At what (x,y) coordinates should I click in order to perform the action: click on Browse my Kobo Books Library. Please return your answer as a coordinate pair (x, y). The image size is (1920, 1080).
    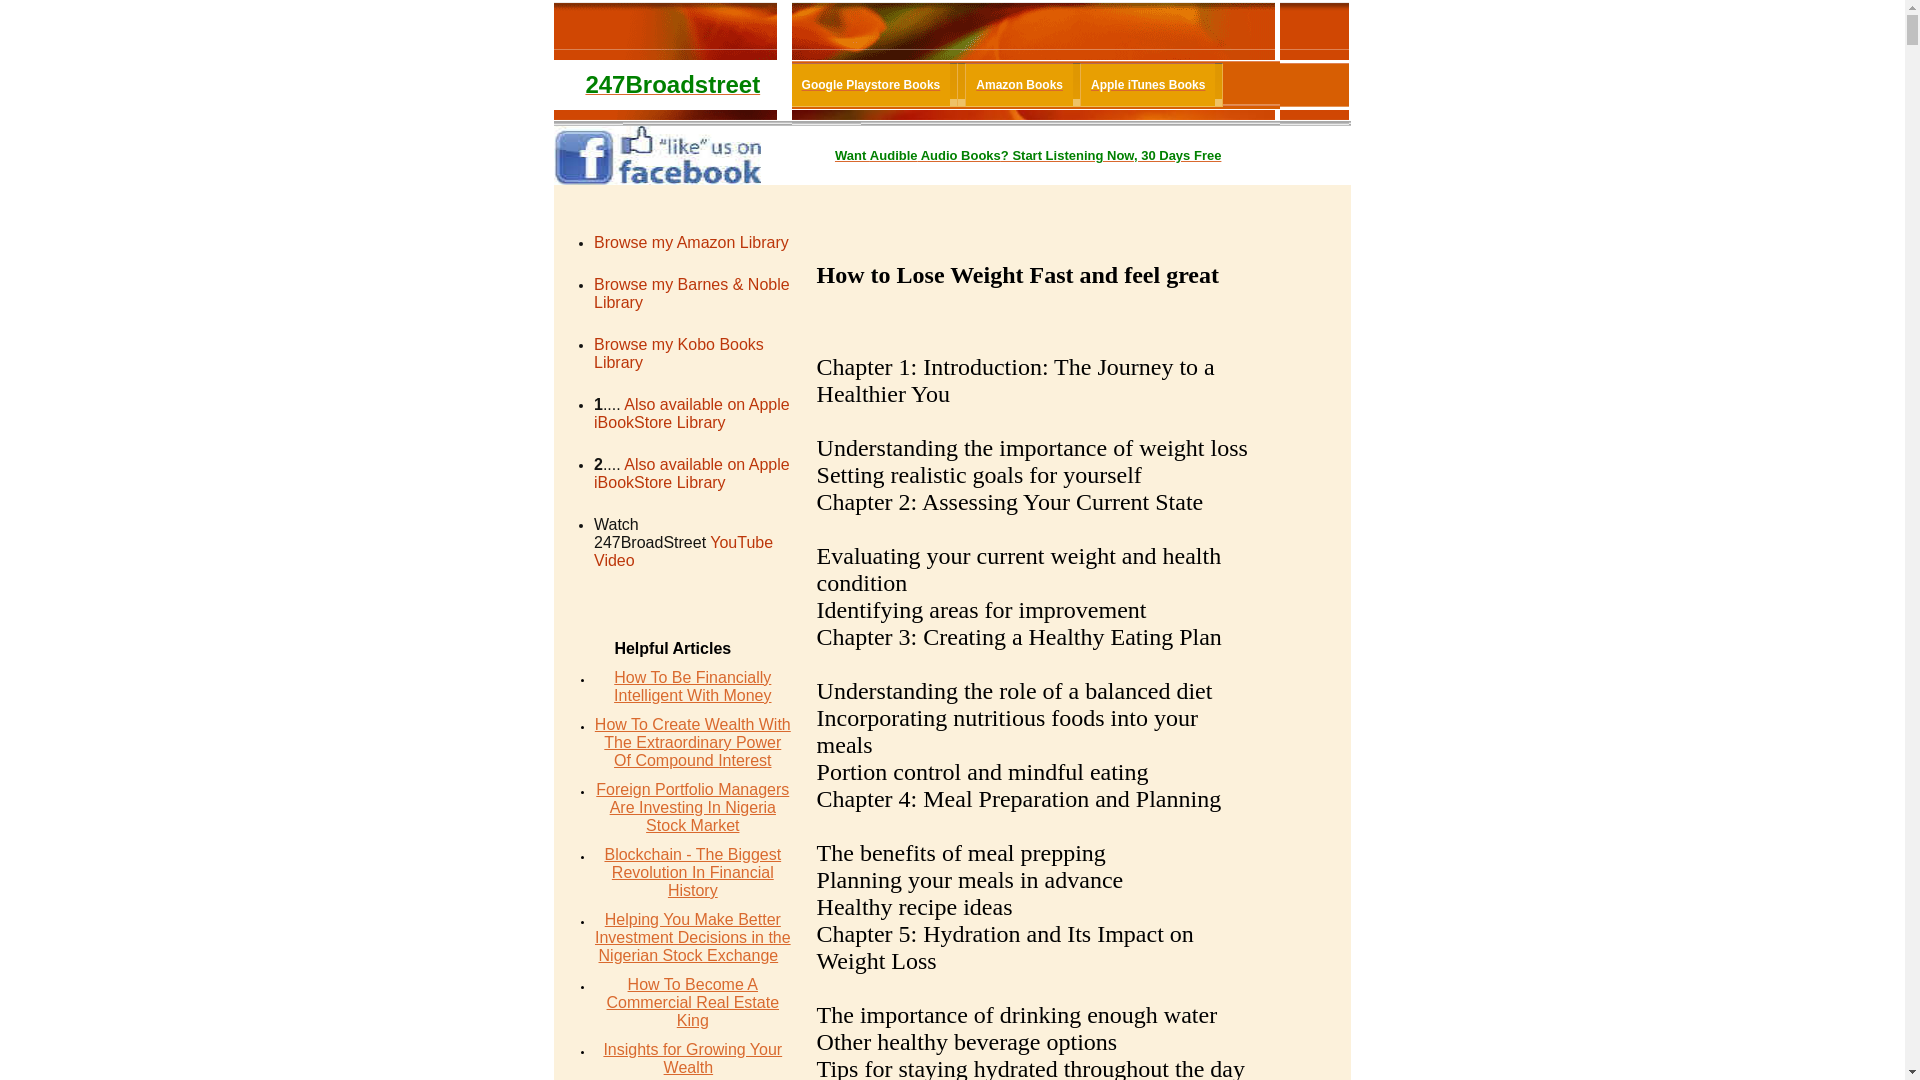
    Looking at the image, I should click on (679, 355).